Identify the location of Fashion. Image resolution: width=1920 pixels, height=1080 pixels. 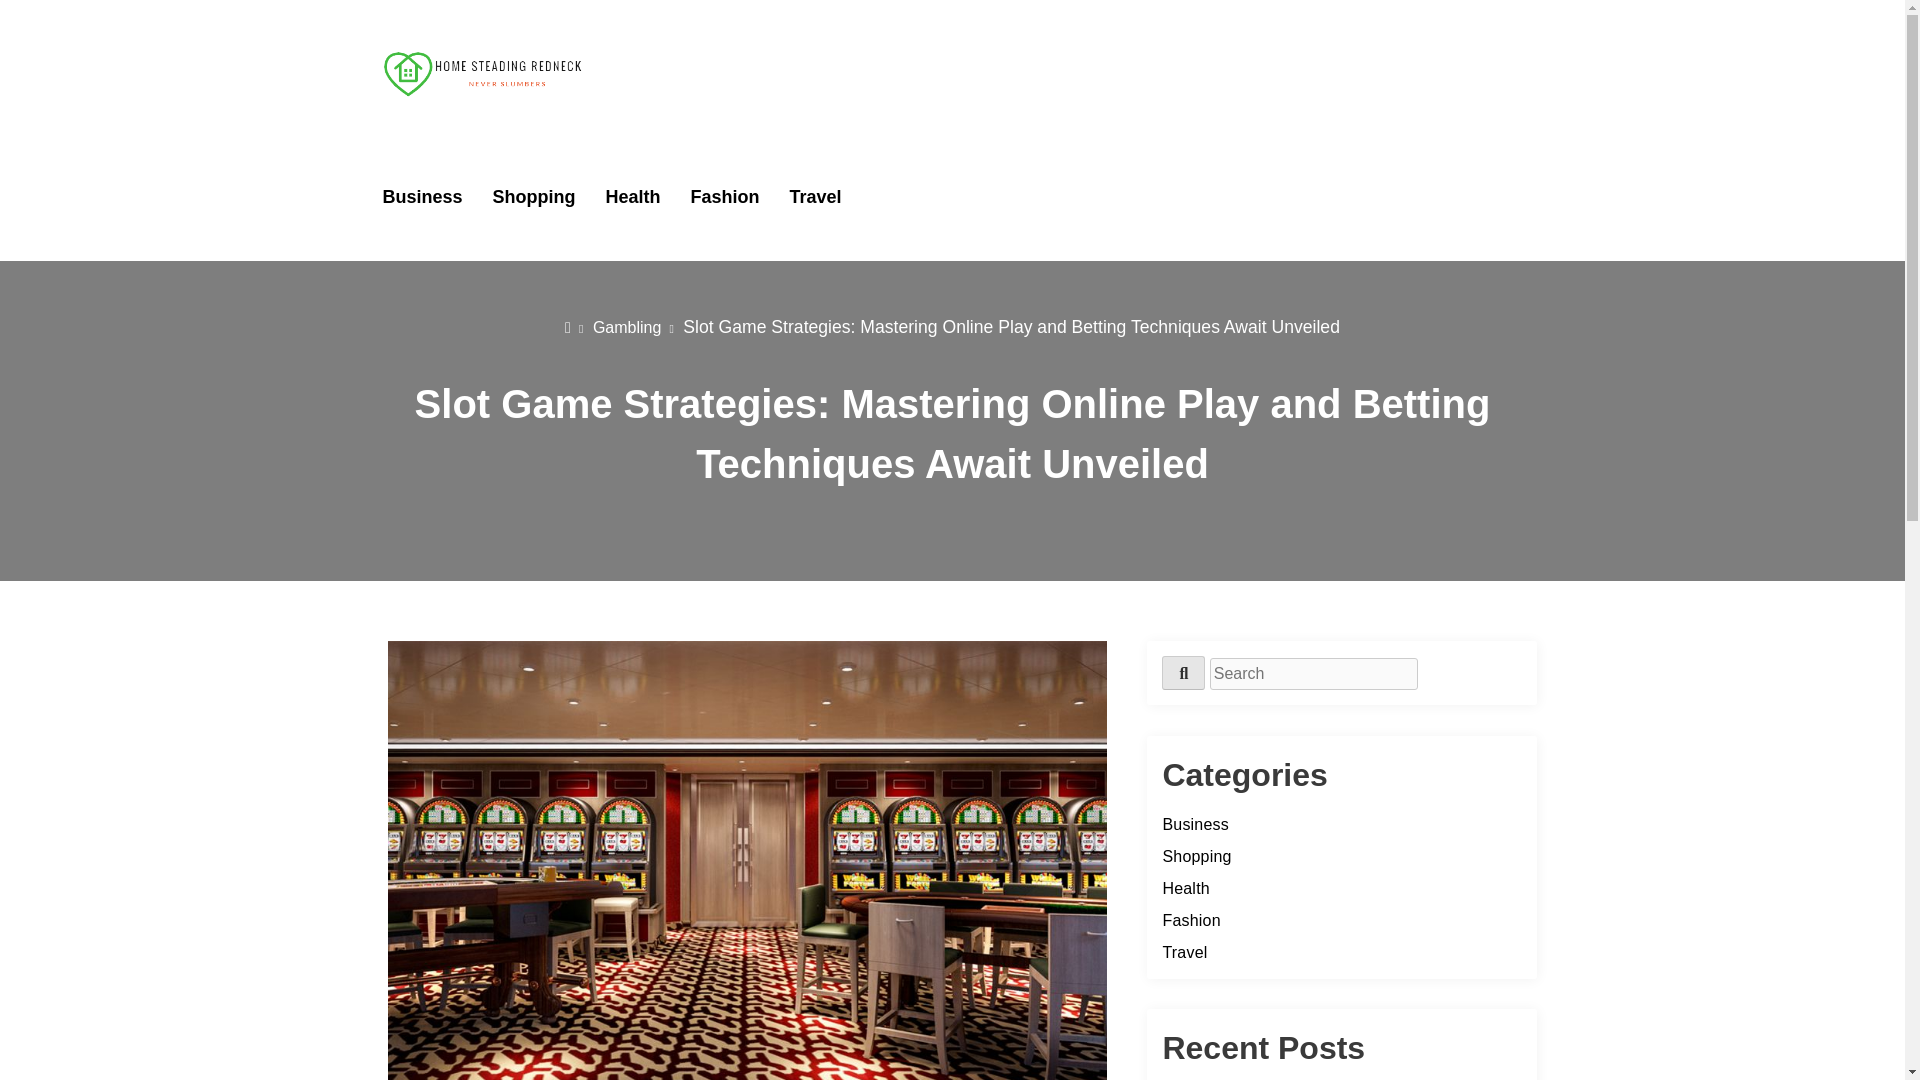
(726, 196).